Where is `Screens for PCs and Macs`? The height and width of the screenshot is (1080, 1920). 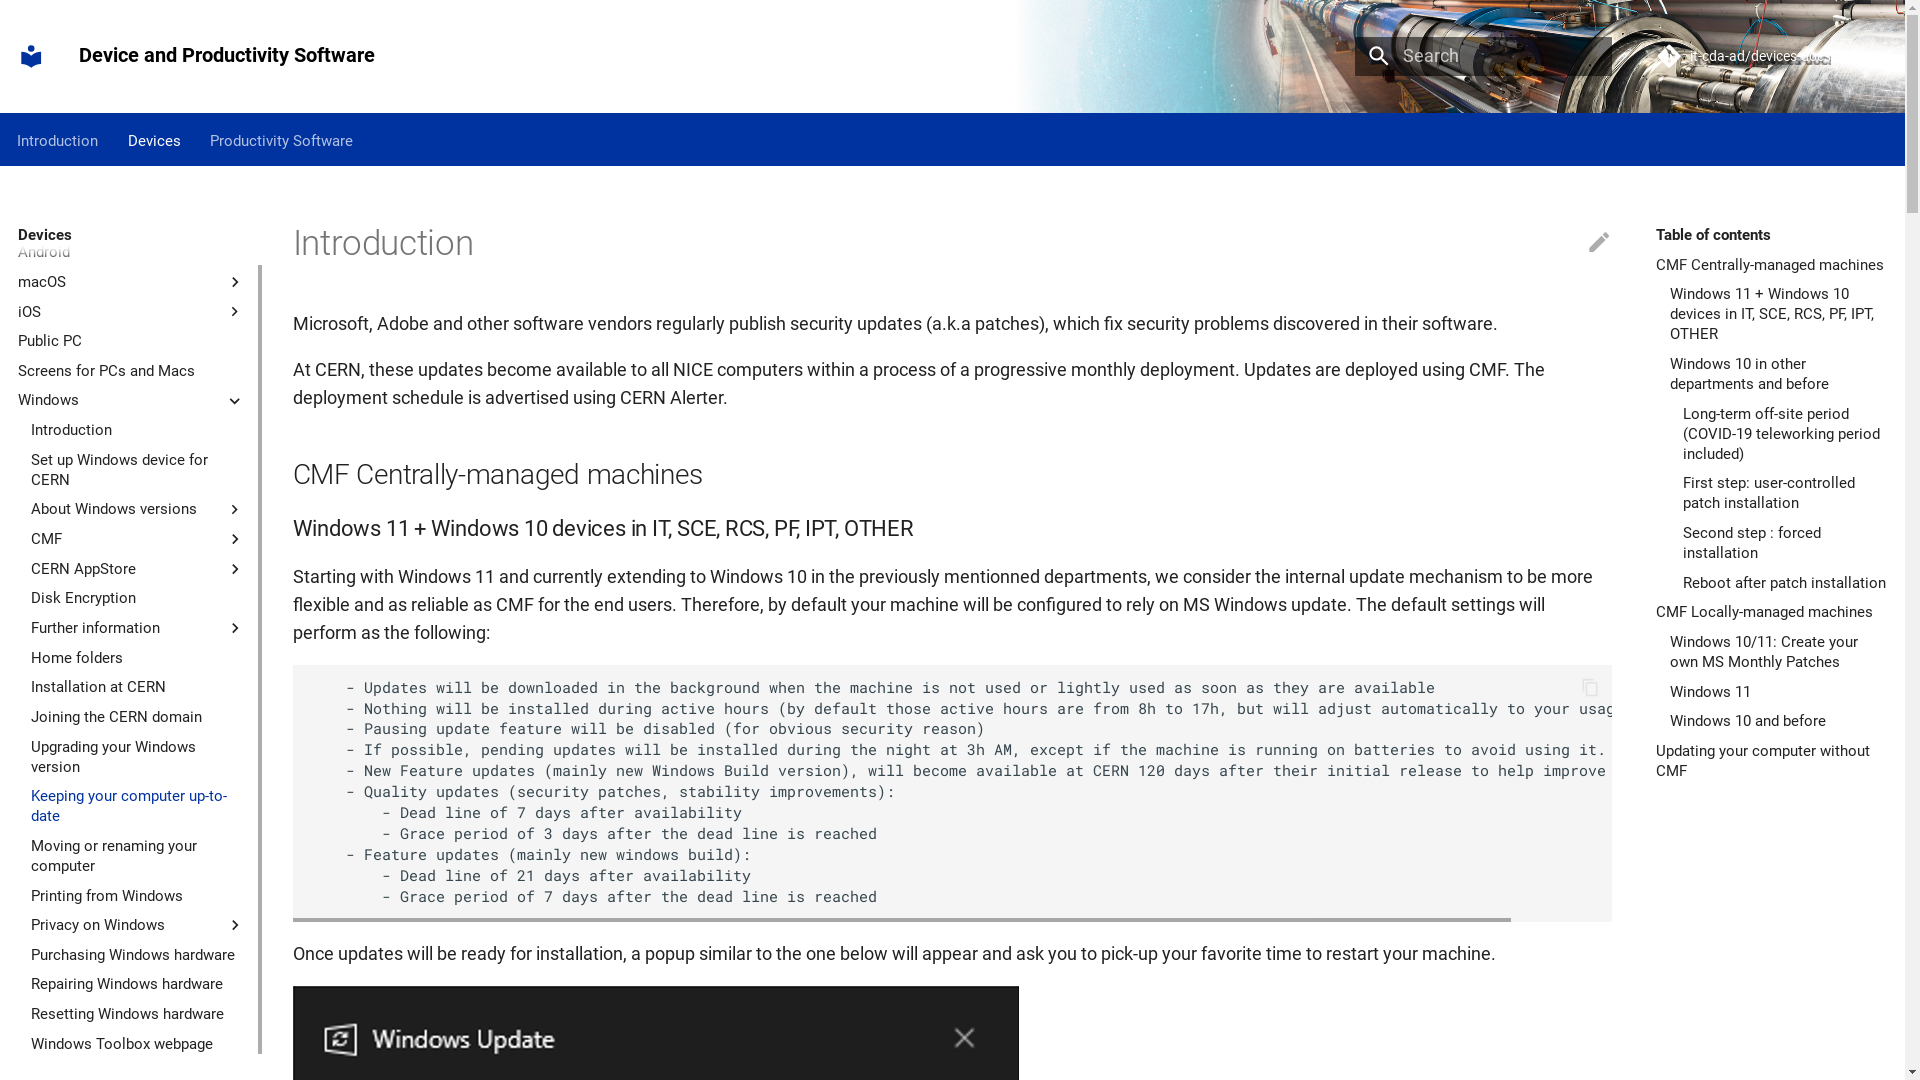
Screens for PCs and Macs is located at coordinates (131, 371).